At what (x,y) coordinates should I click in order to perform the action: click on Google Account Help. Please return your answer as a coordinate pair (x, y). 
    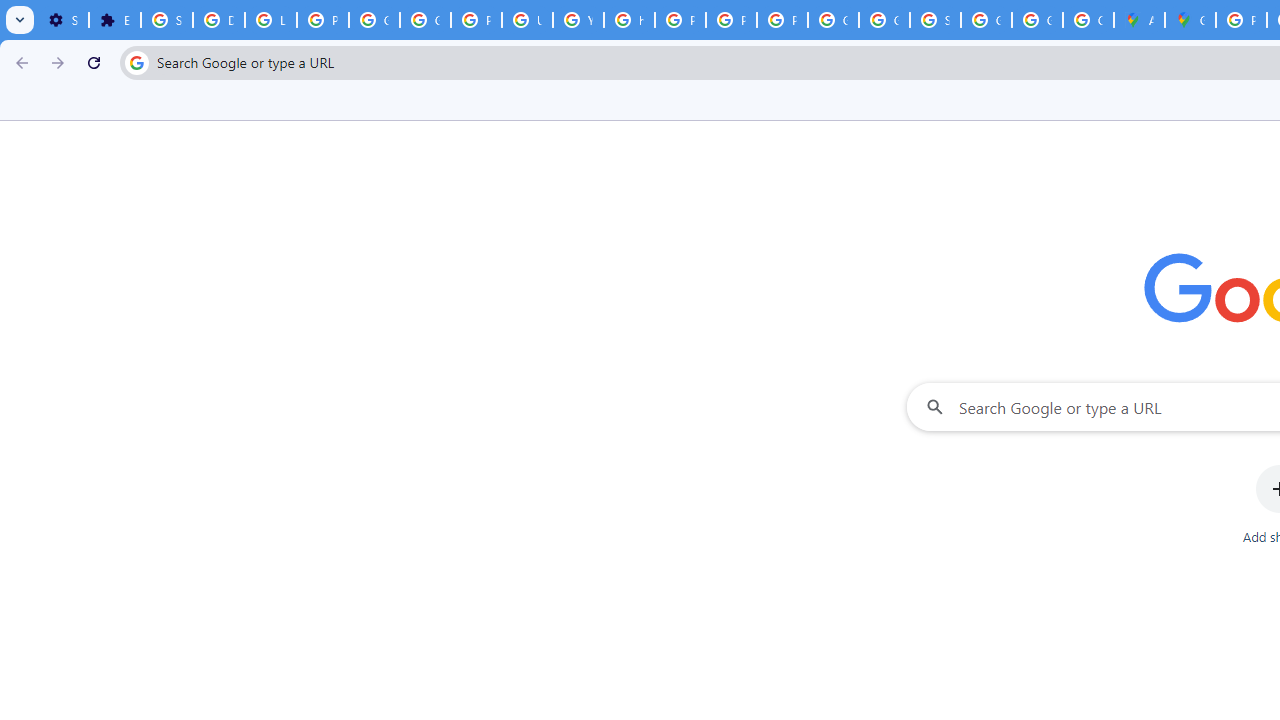
    Looking at the image, I should click on (374, 20).